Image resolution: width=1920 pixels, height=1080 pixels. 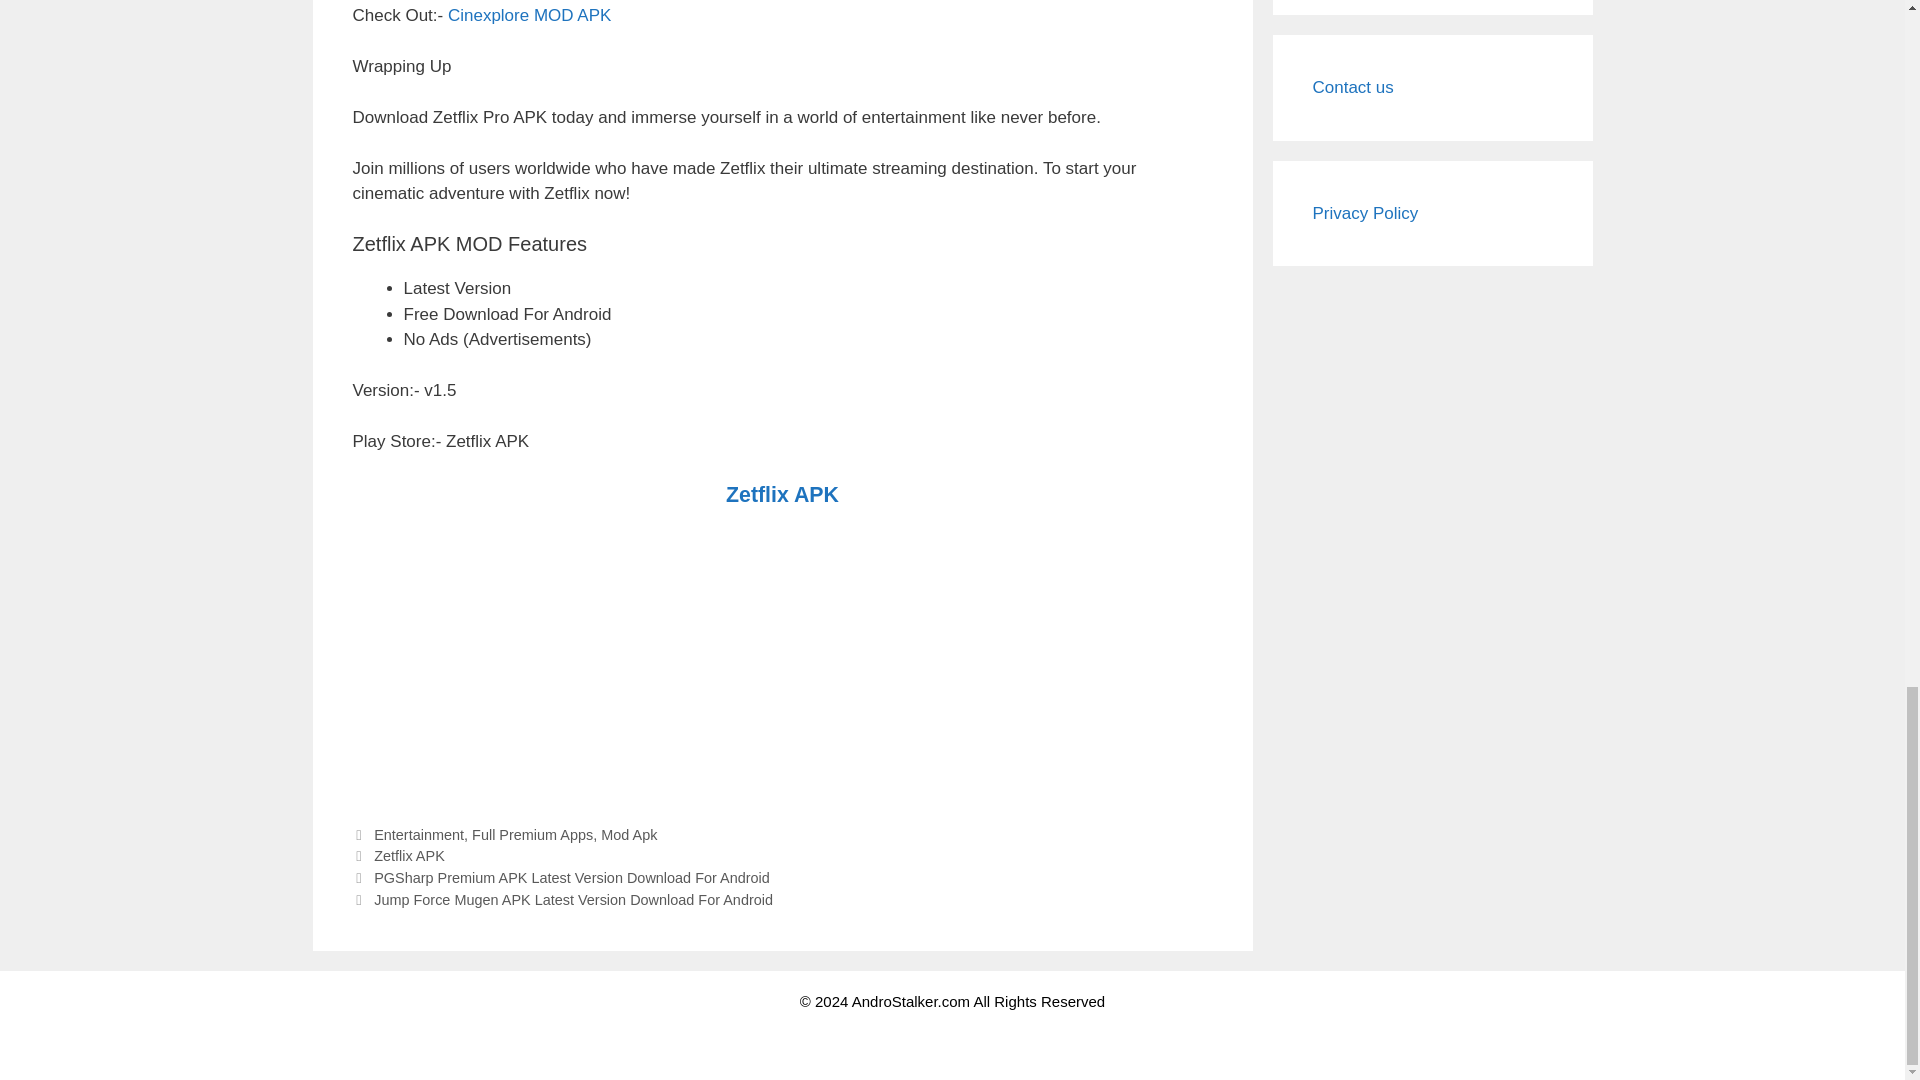 What do you see at coordinates (782, 496) in the screenshot?
I see `Zetflix APK` at bounding box center [782, 496].